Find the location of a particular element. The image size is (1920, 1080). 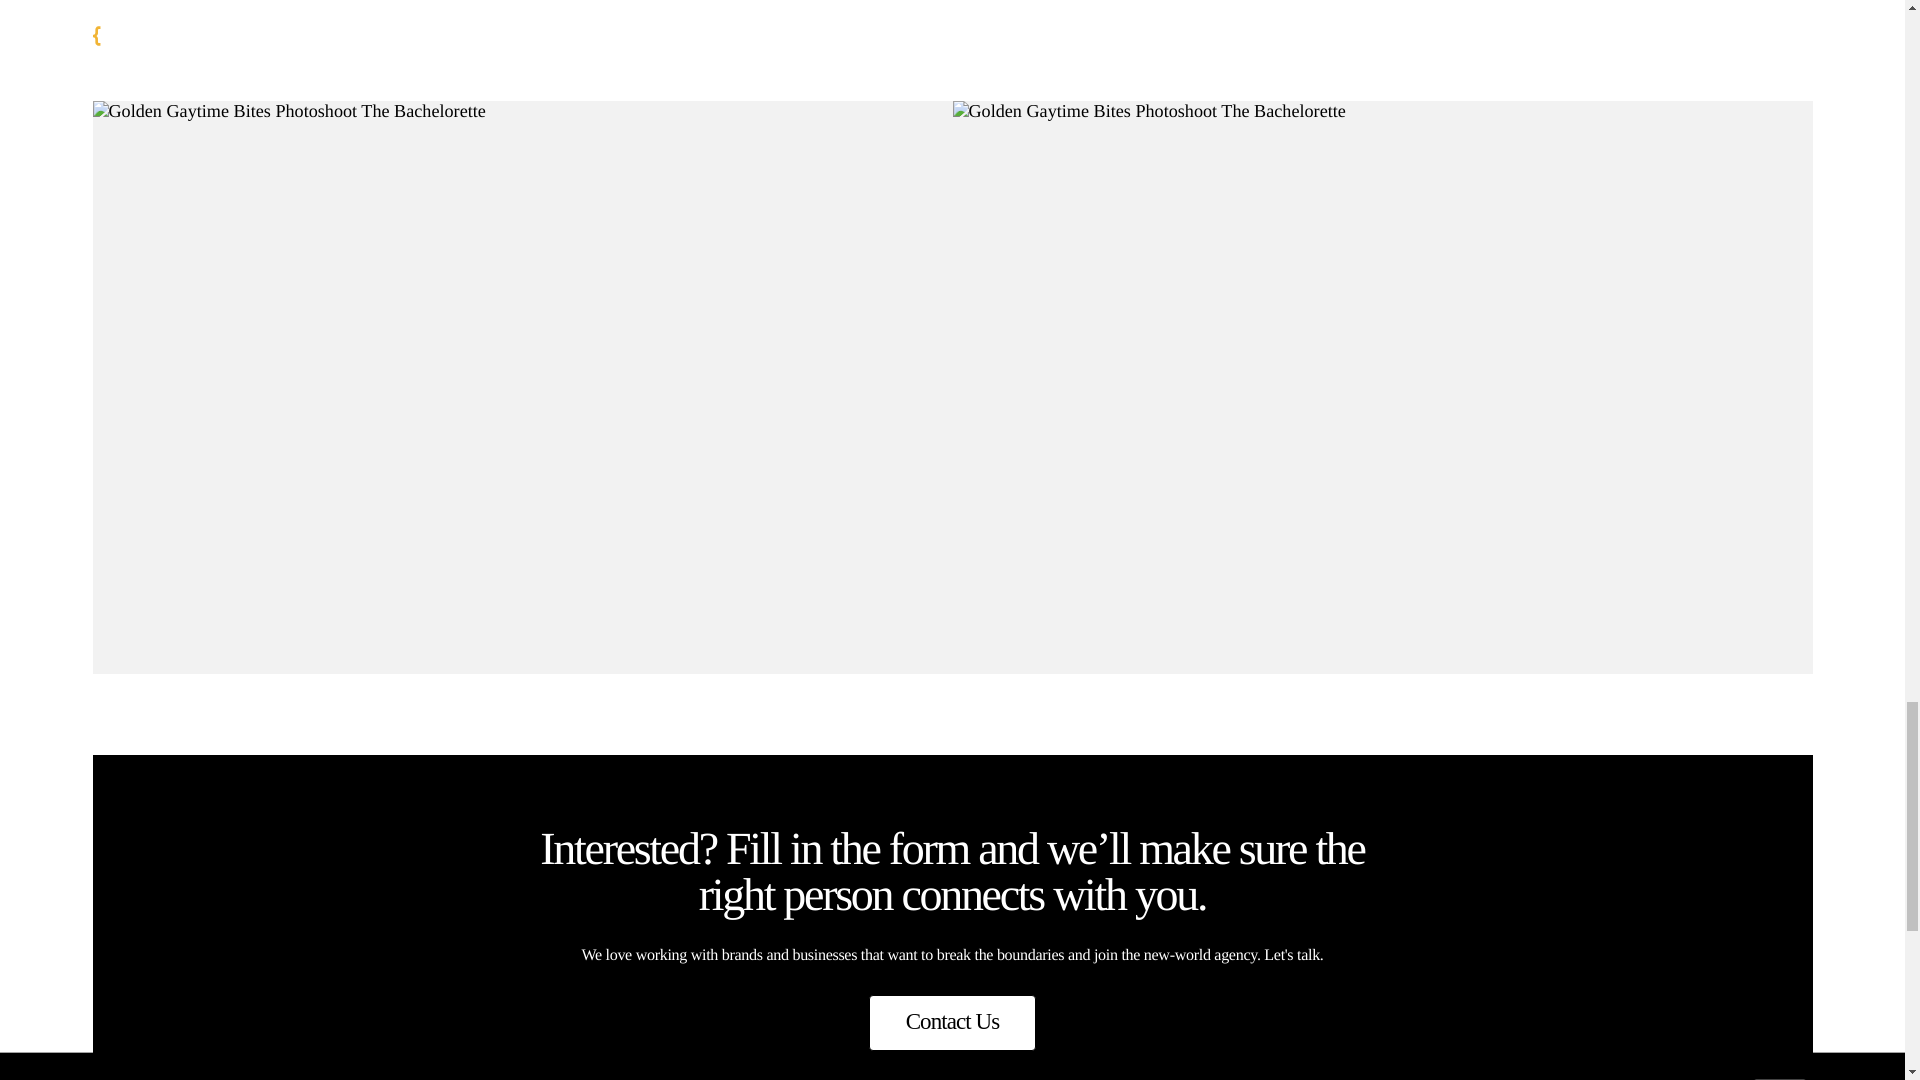

Contact Us is located at coordinates (952, 1022).